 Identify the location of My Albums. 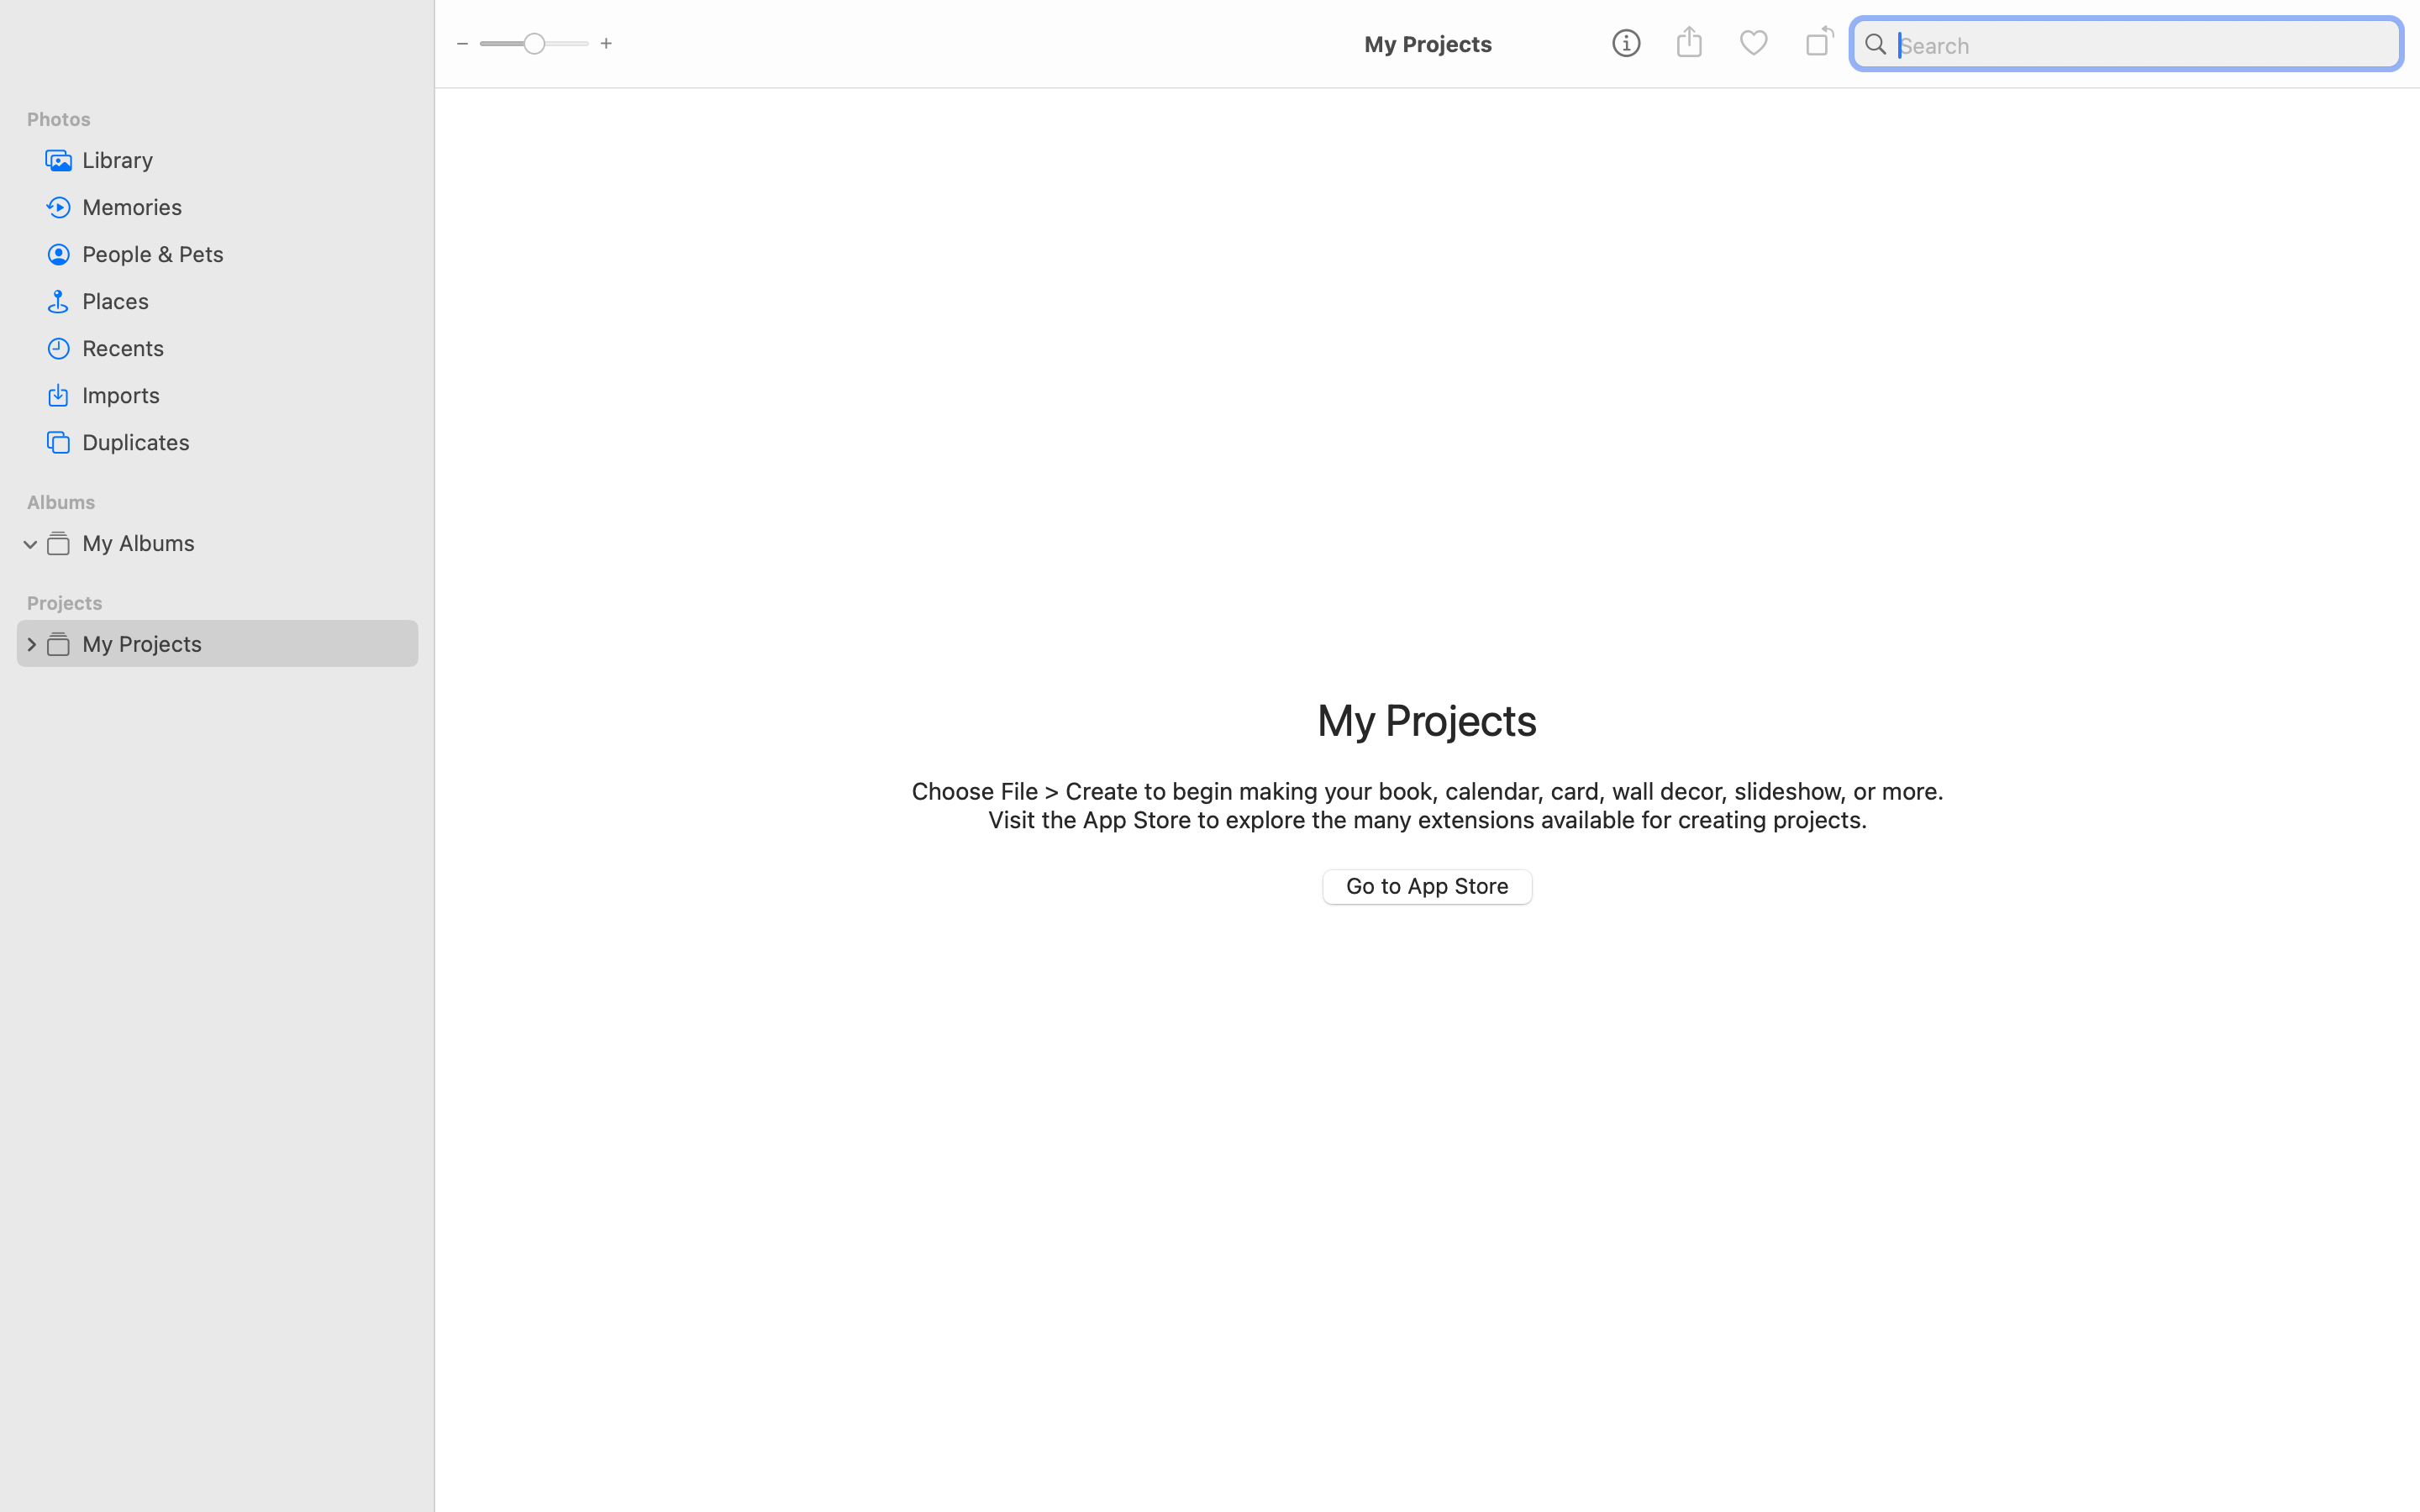
(244, 543).